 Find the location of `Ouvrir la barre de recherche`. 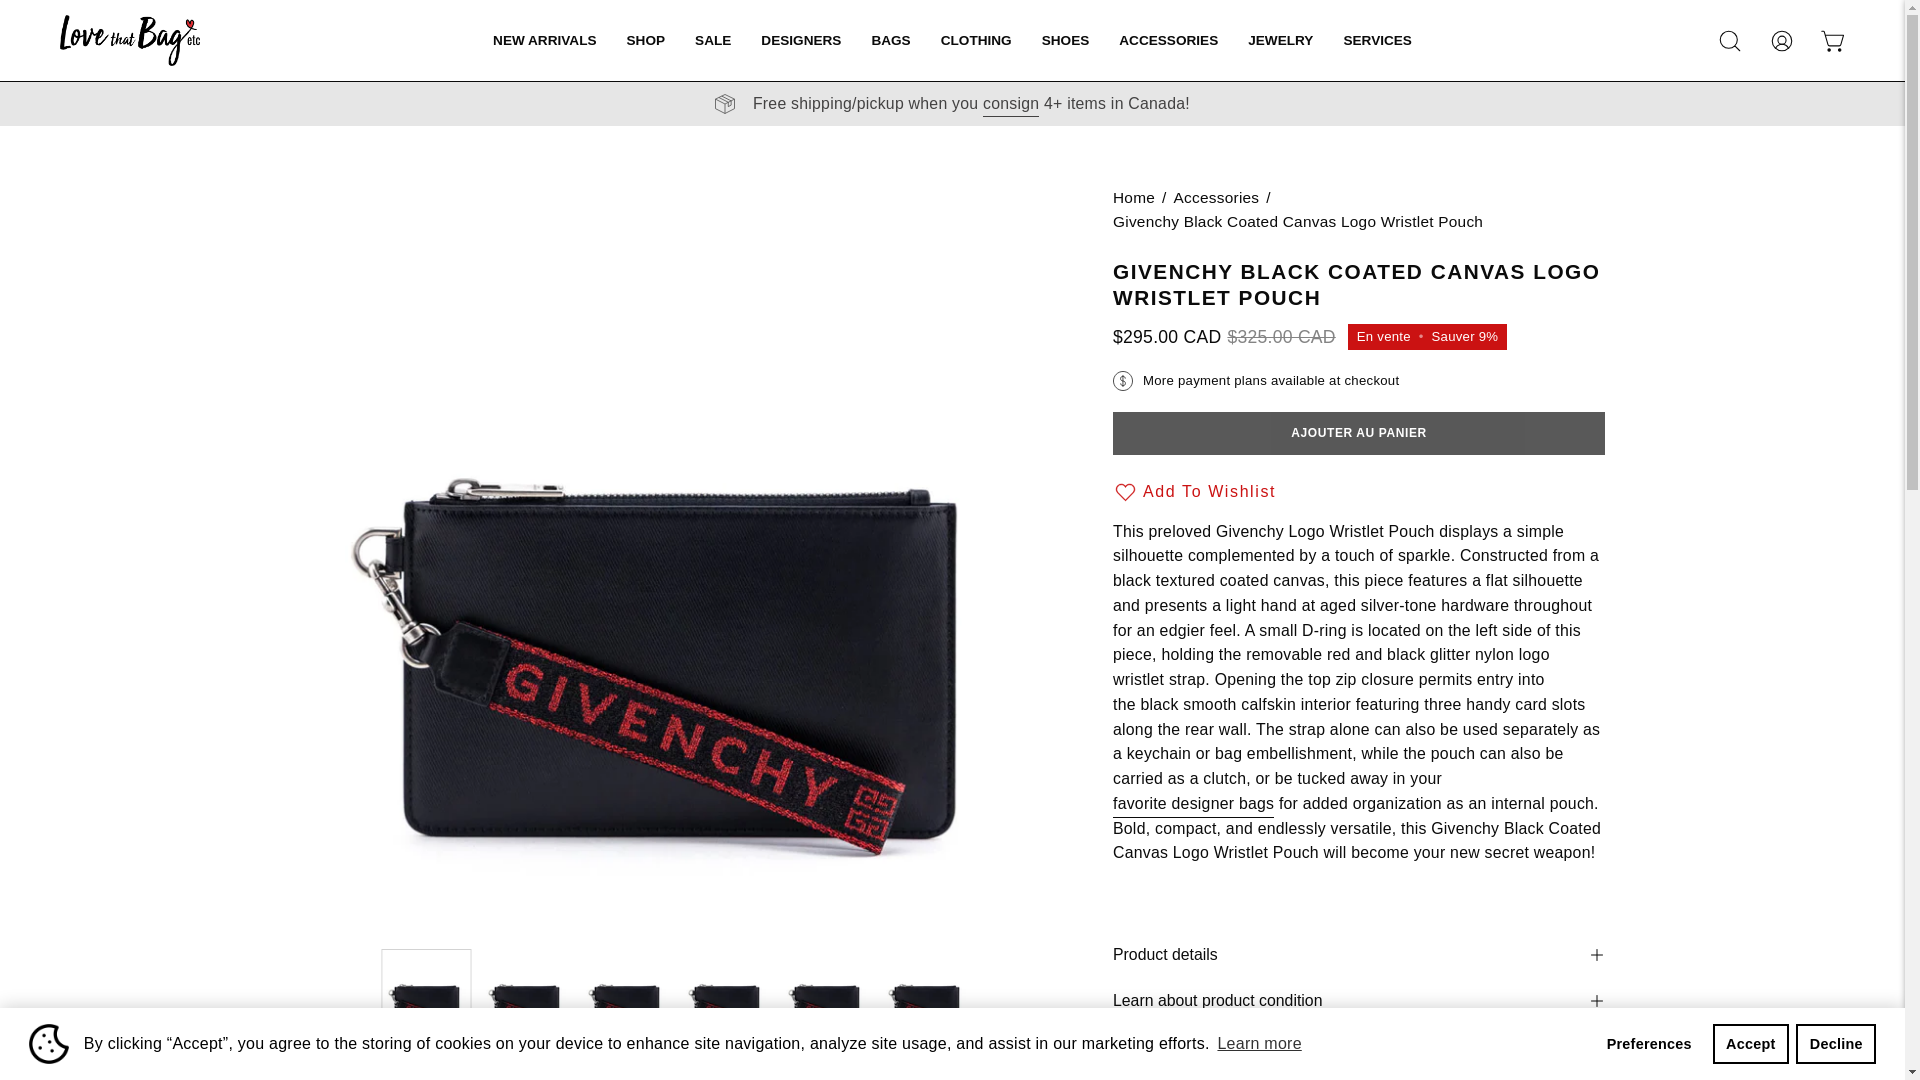

Ouvrir la barre de recherche is located at coordinates (1730, 40).